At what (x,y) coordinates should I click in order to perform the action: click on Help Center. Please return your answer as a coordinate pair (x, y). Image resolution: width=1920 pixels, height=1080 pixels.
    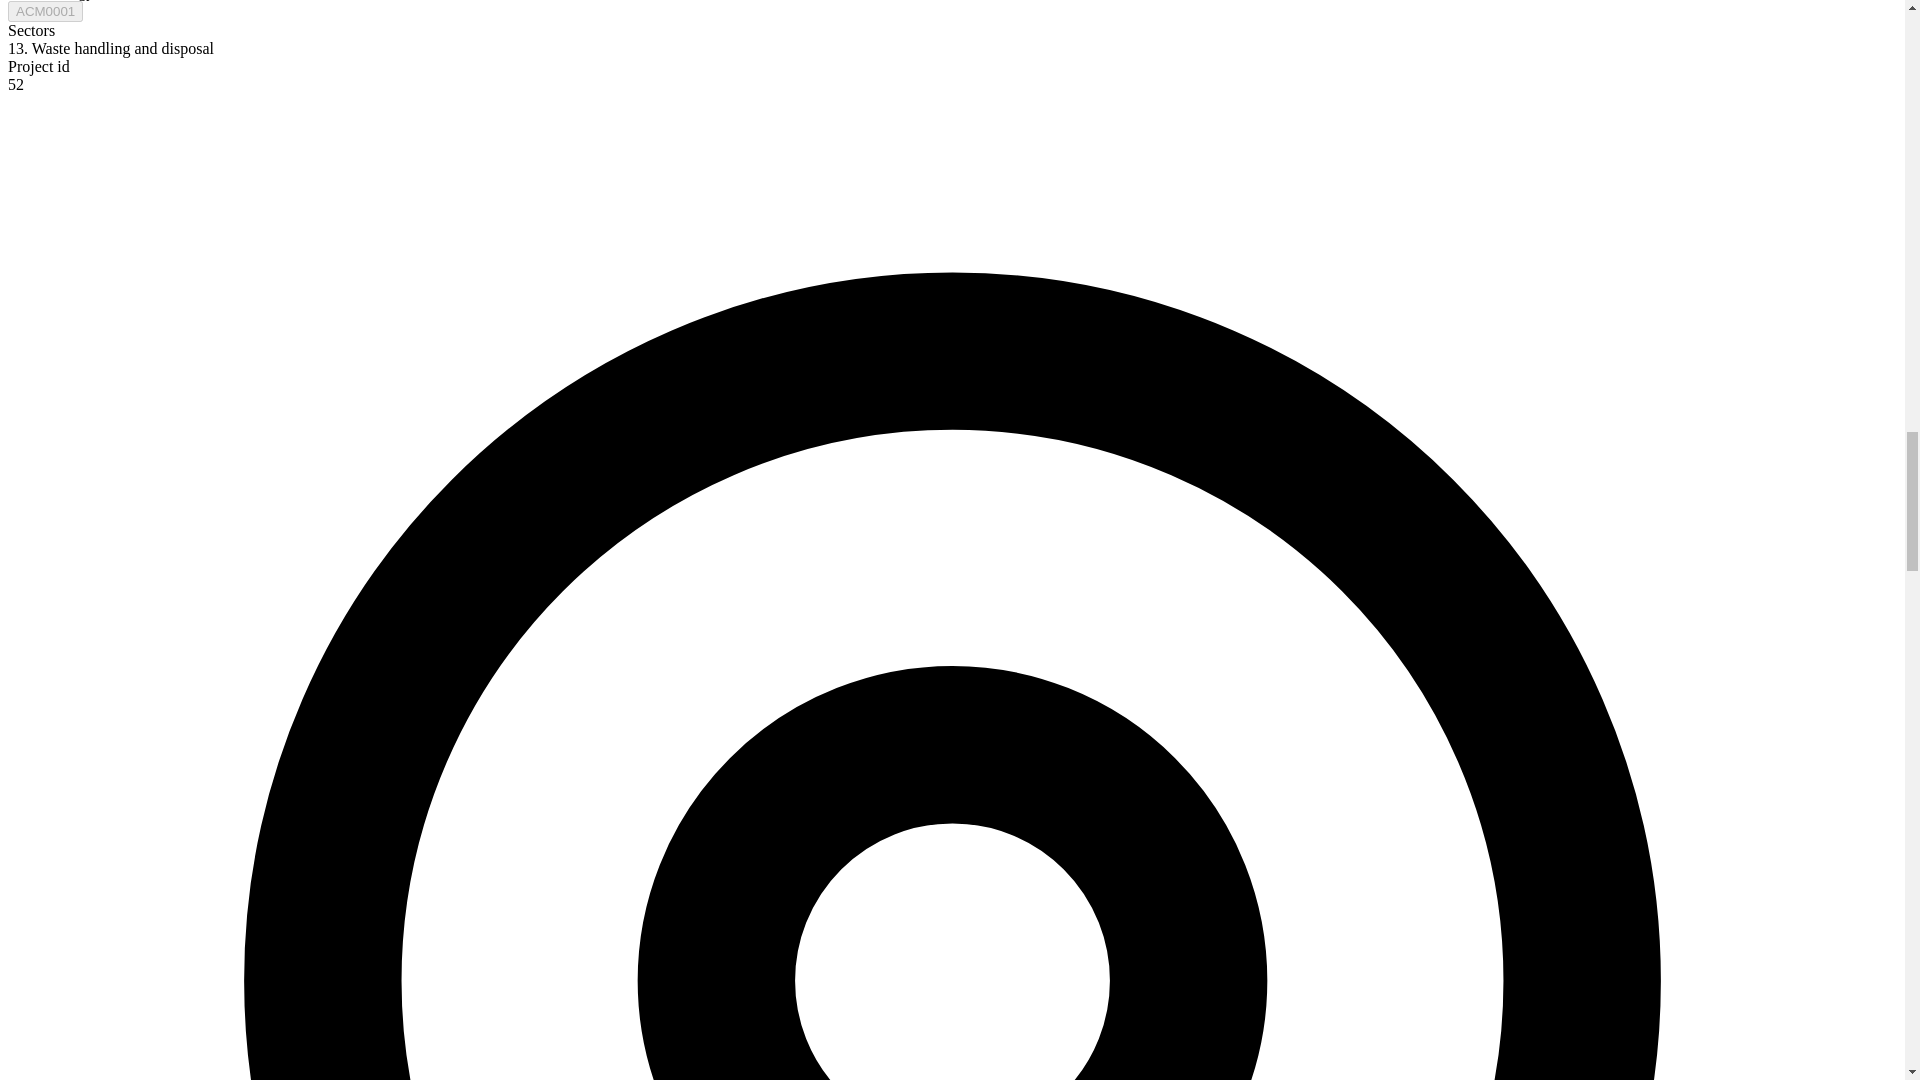
    Looking at the image, I should click on (1010, 906).